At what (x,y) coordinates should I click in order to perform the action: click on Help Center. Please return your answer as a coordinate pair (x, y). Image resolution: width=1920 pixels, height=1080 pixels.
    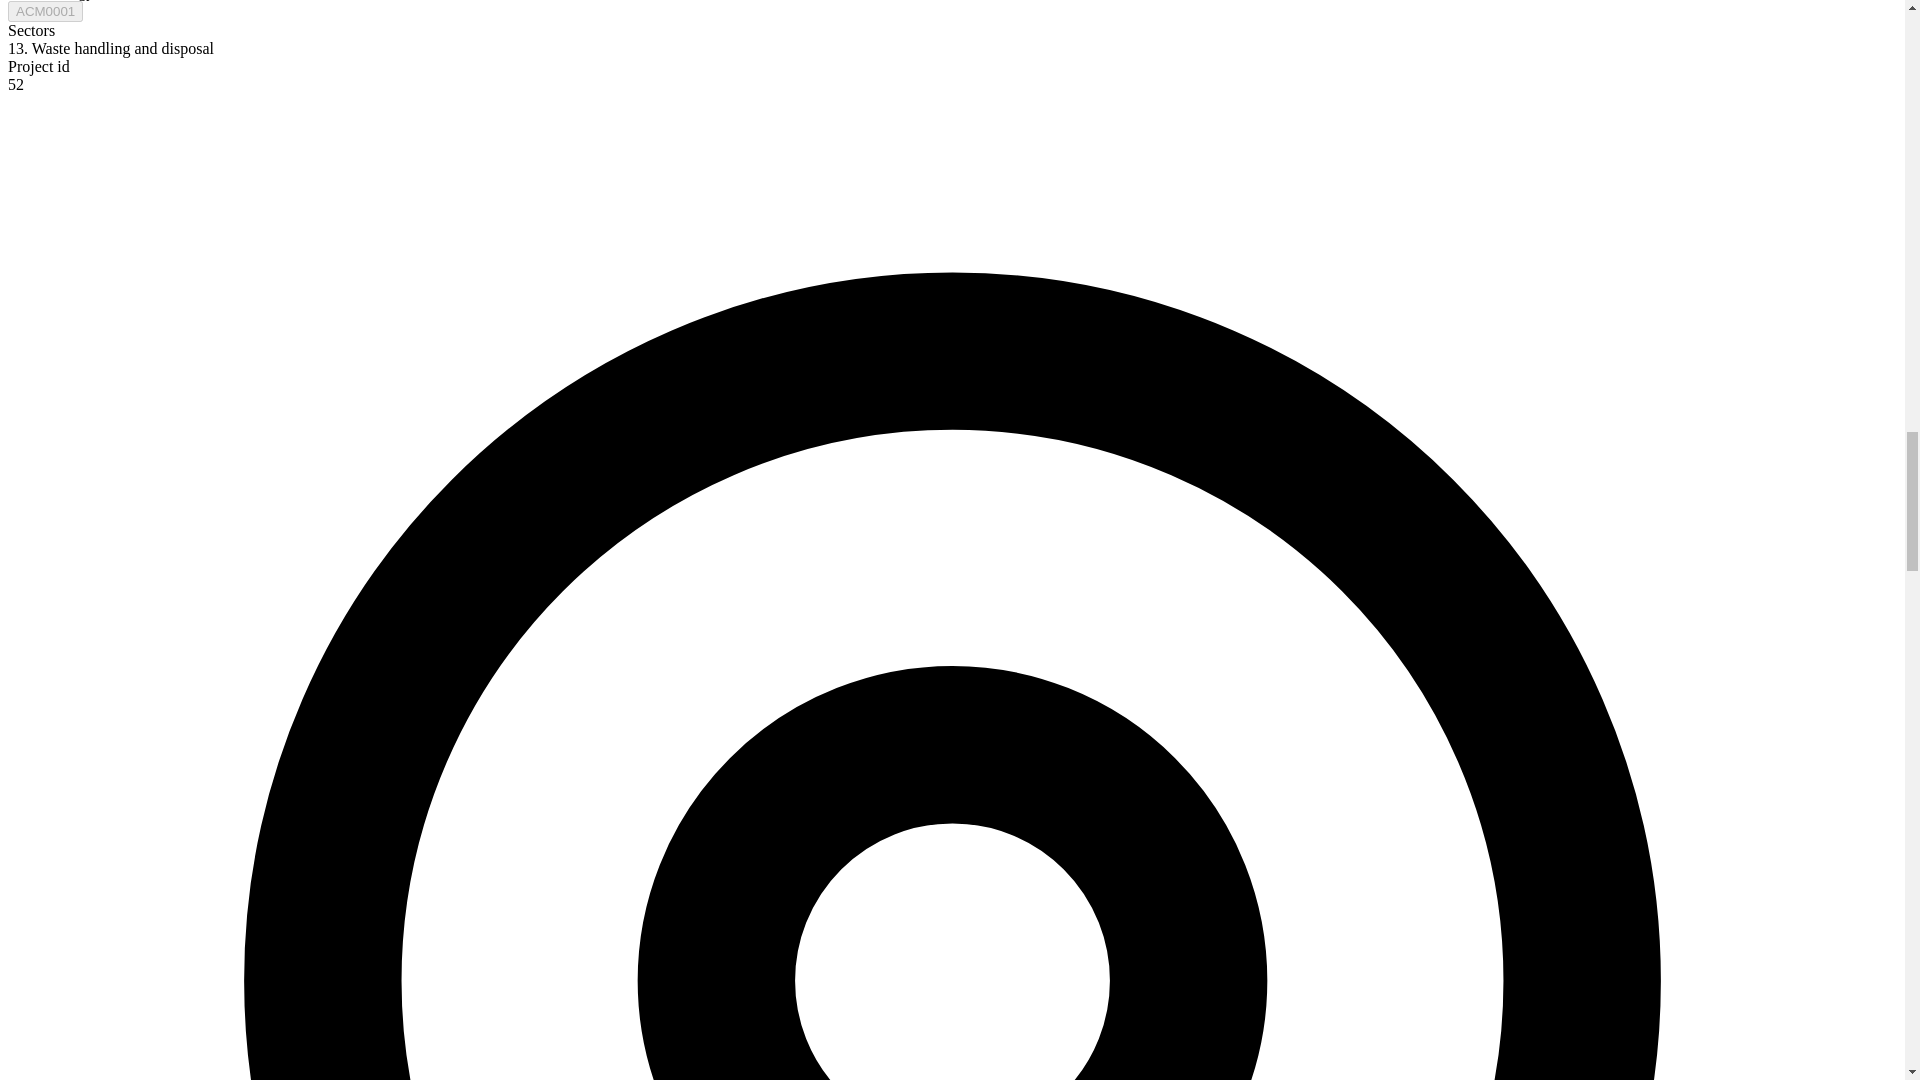
    Looking at the image, I should click on (1010, 906).